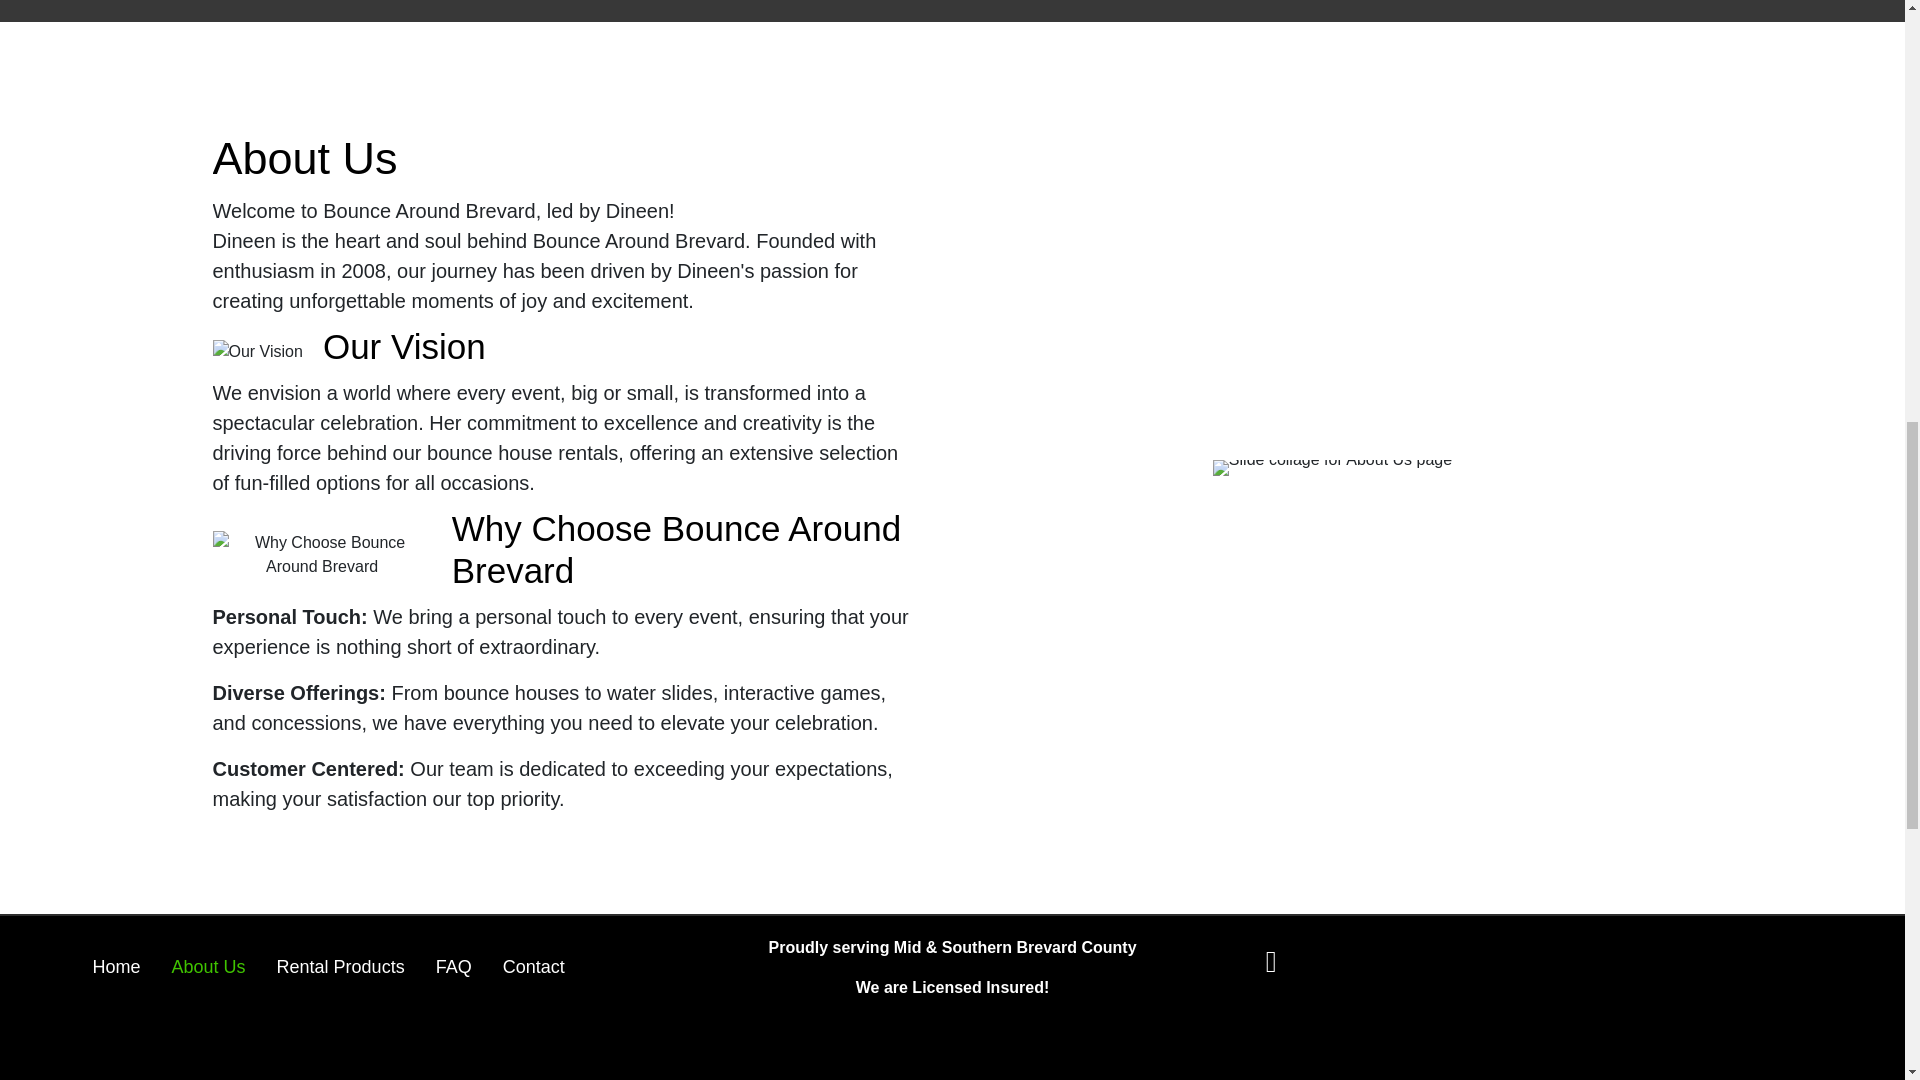 Image resolution: width=1920 pixels, height=1080 pixels. Describe the element at coordinates (1332, 468) in the screenshot. I see `Slide collage for About Us page` at that location.